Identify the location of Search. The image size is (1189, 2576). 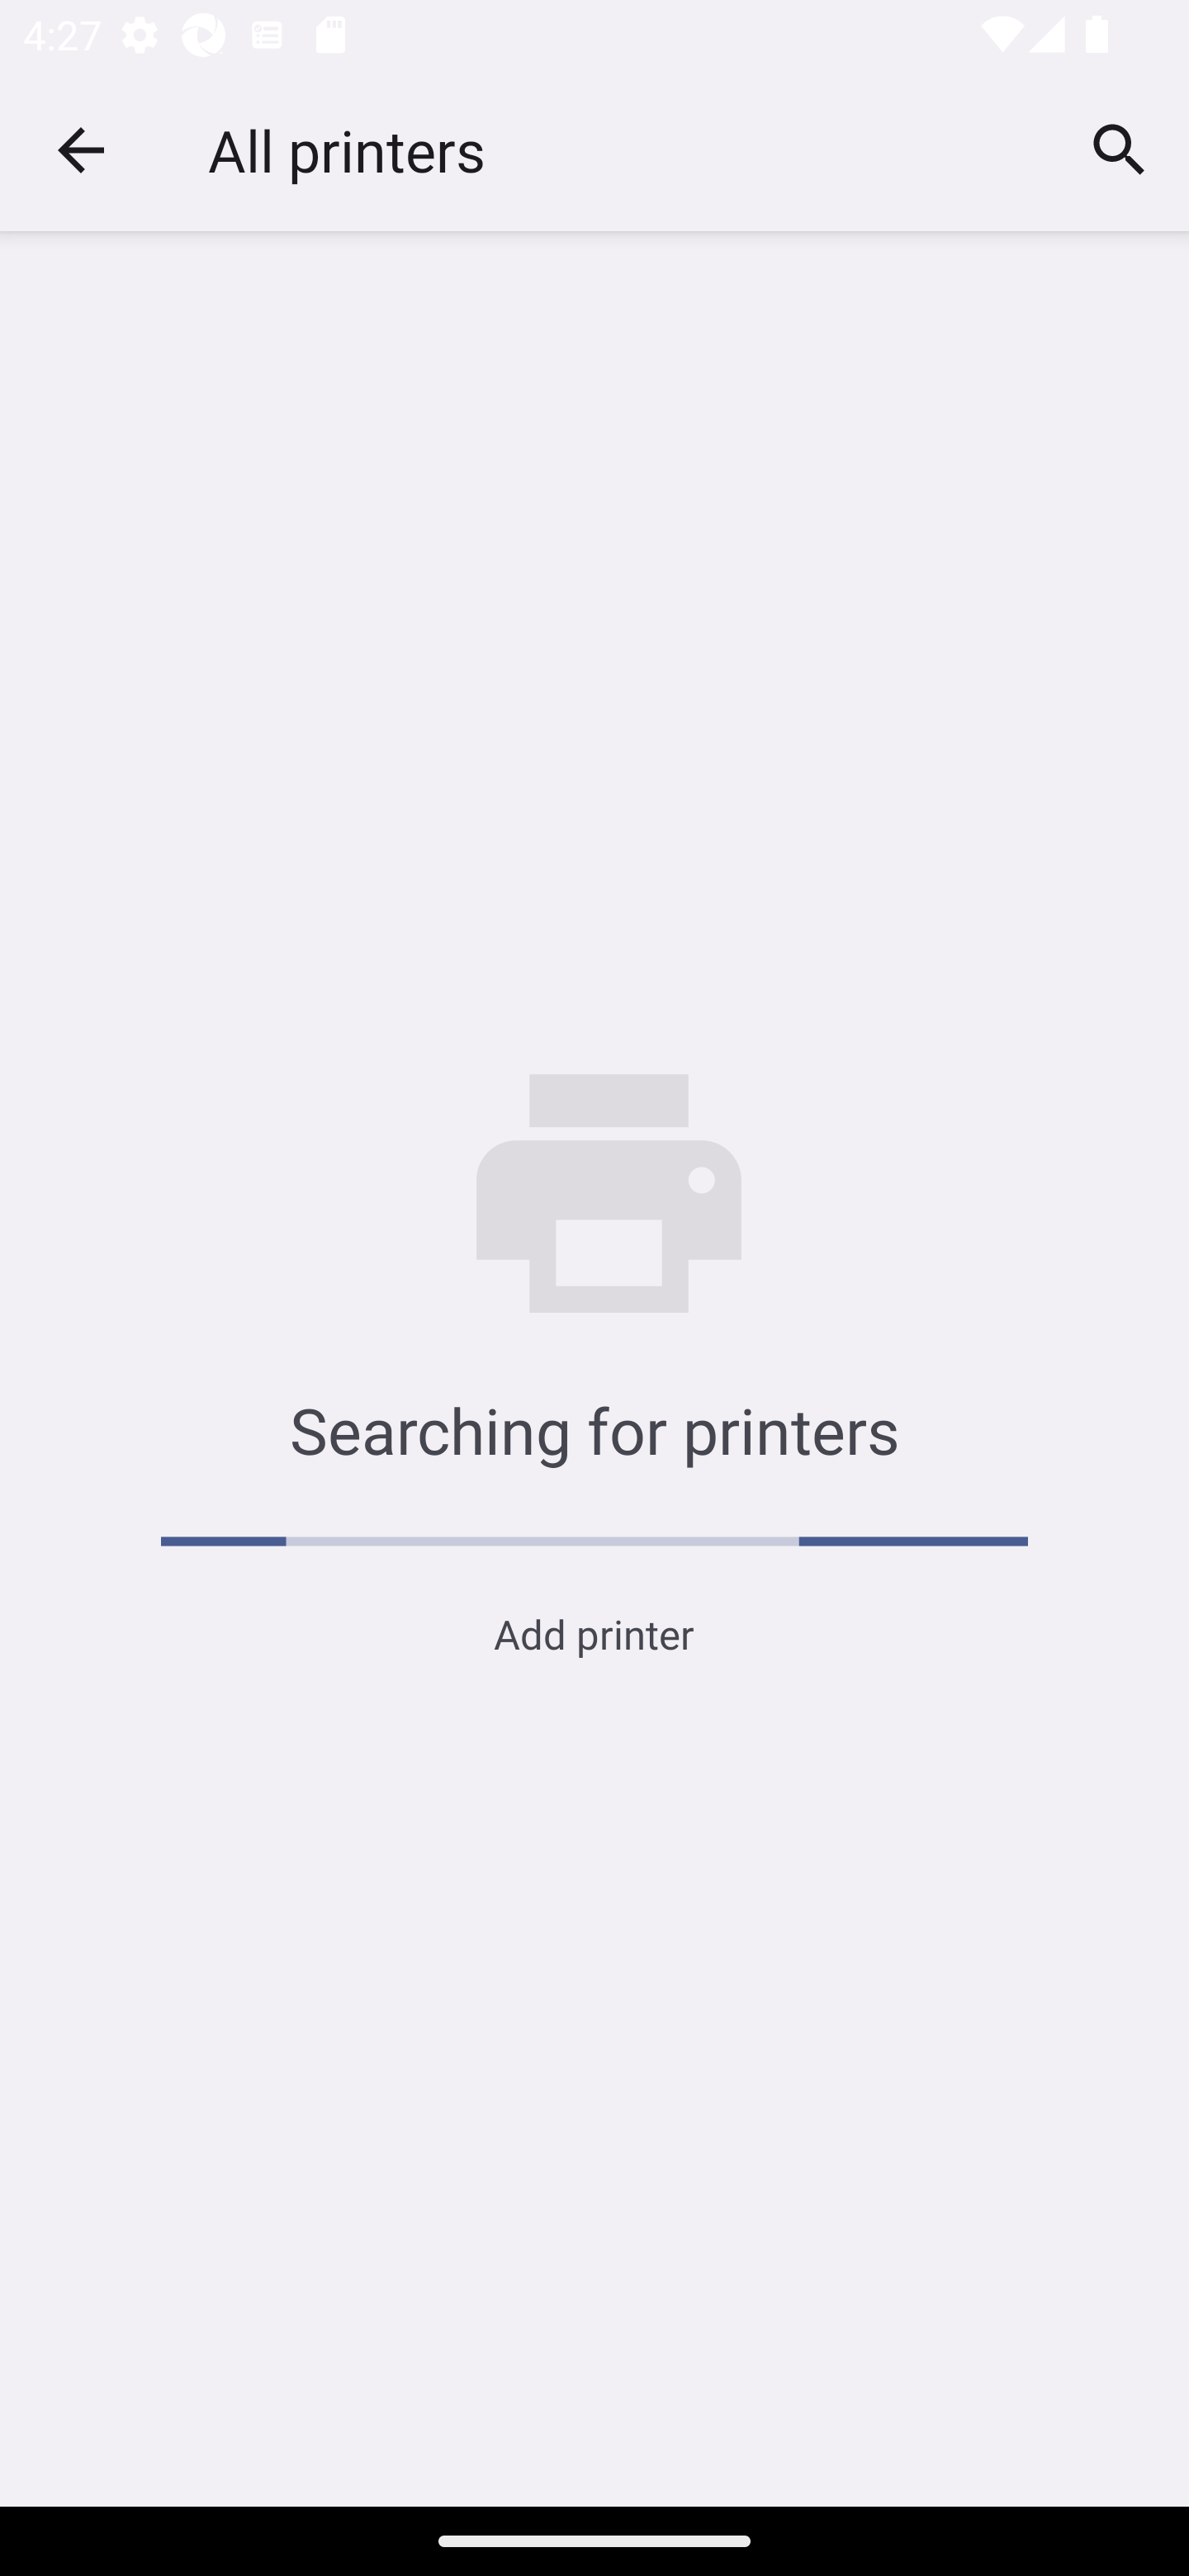
(1120, 149).